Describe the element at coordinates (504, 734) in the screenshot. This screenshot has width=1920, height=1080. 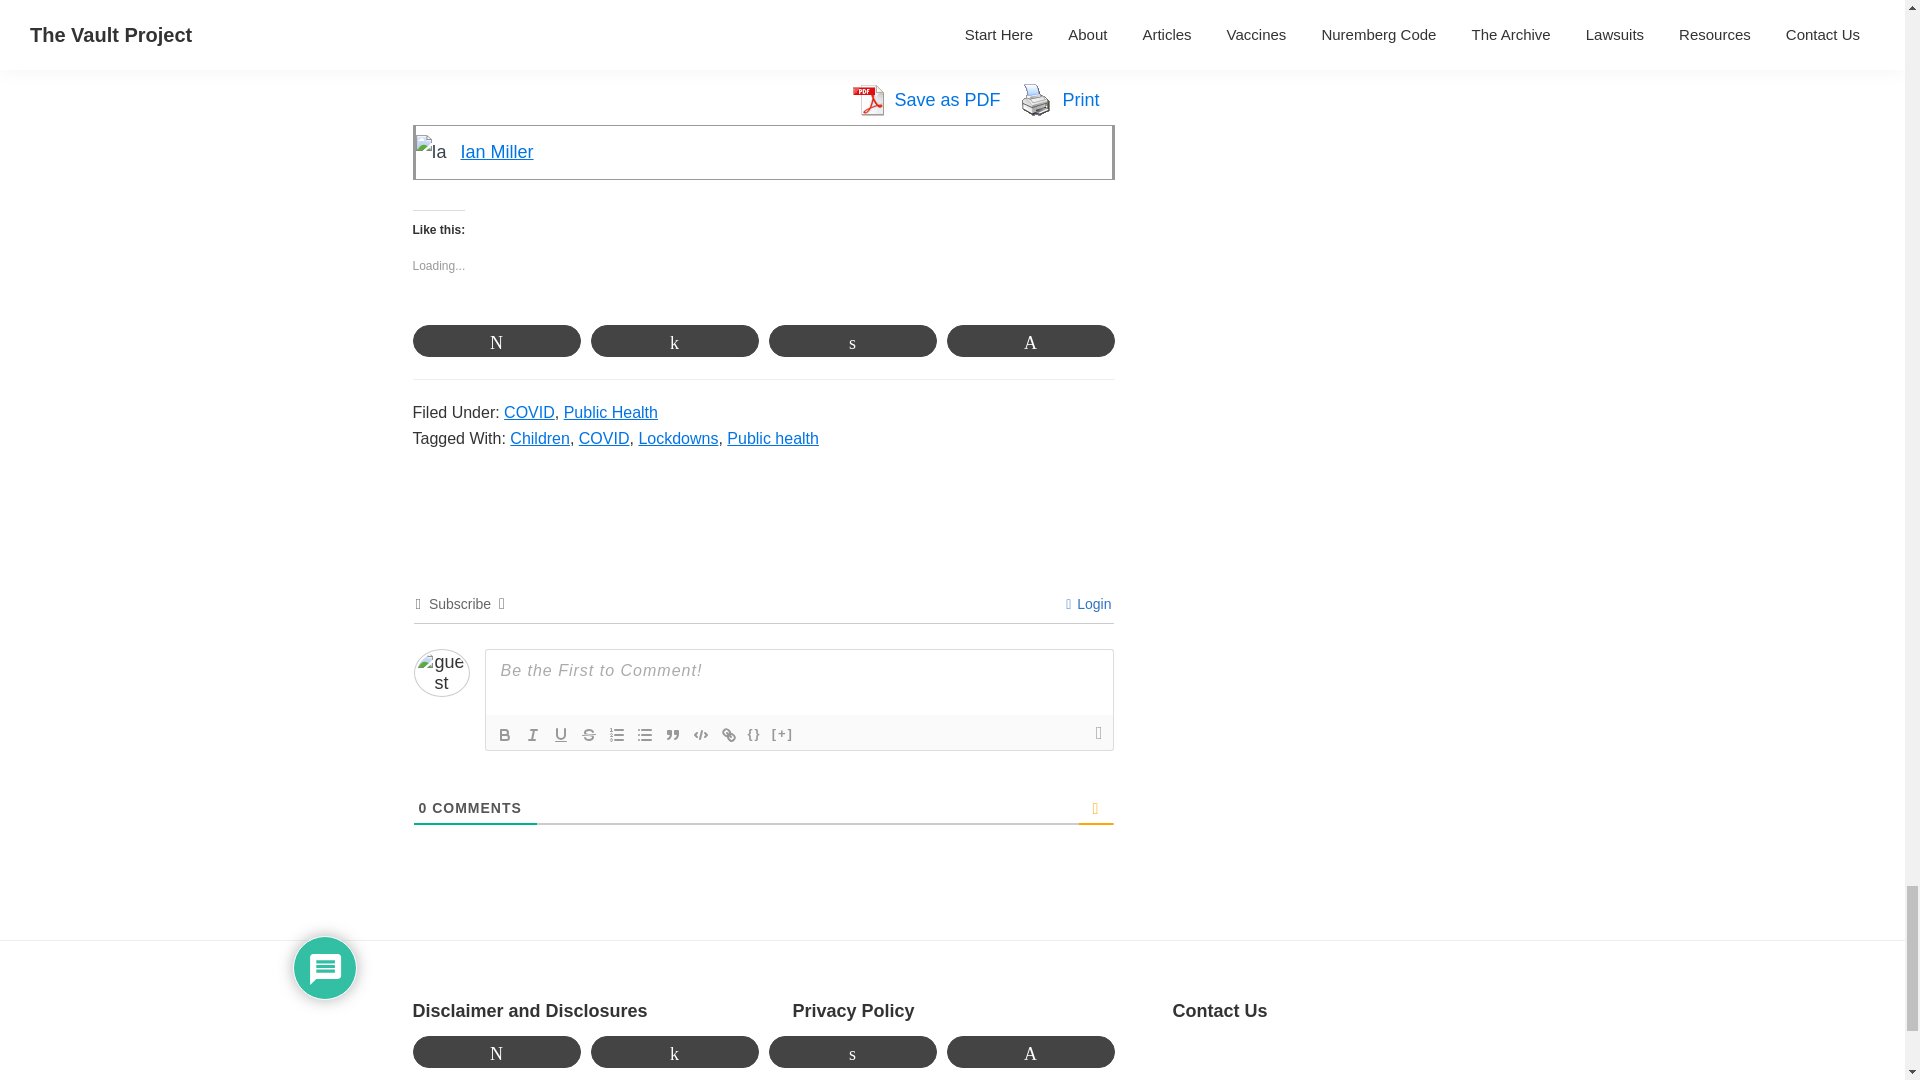
I see `Bold` at that location.